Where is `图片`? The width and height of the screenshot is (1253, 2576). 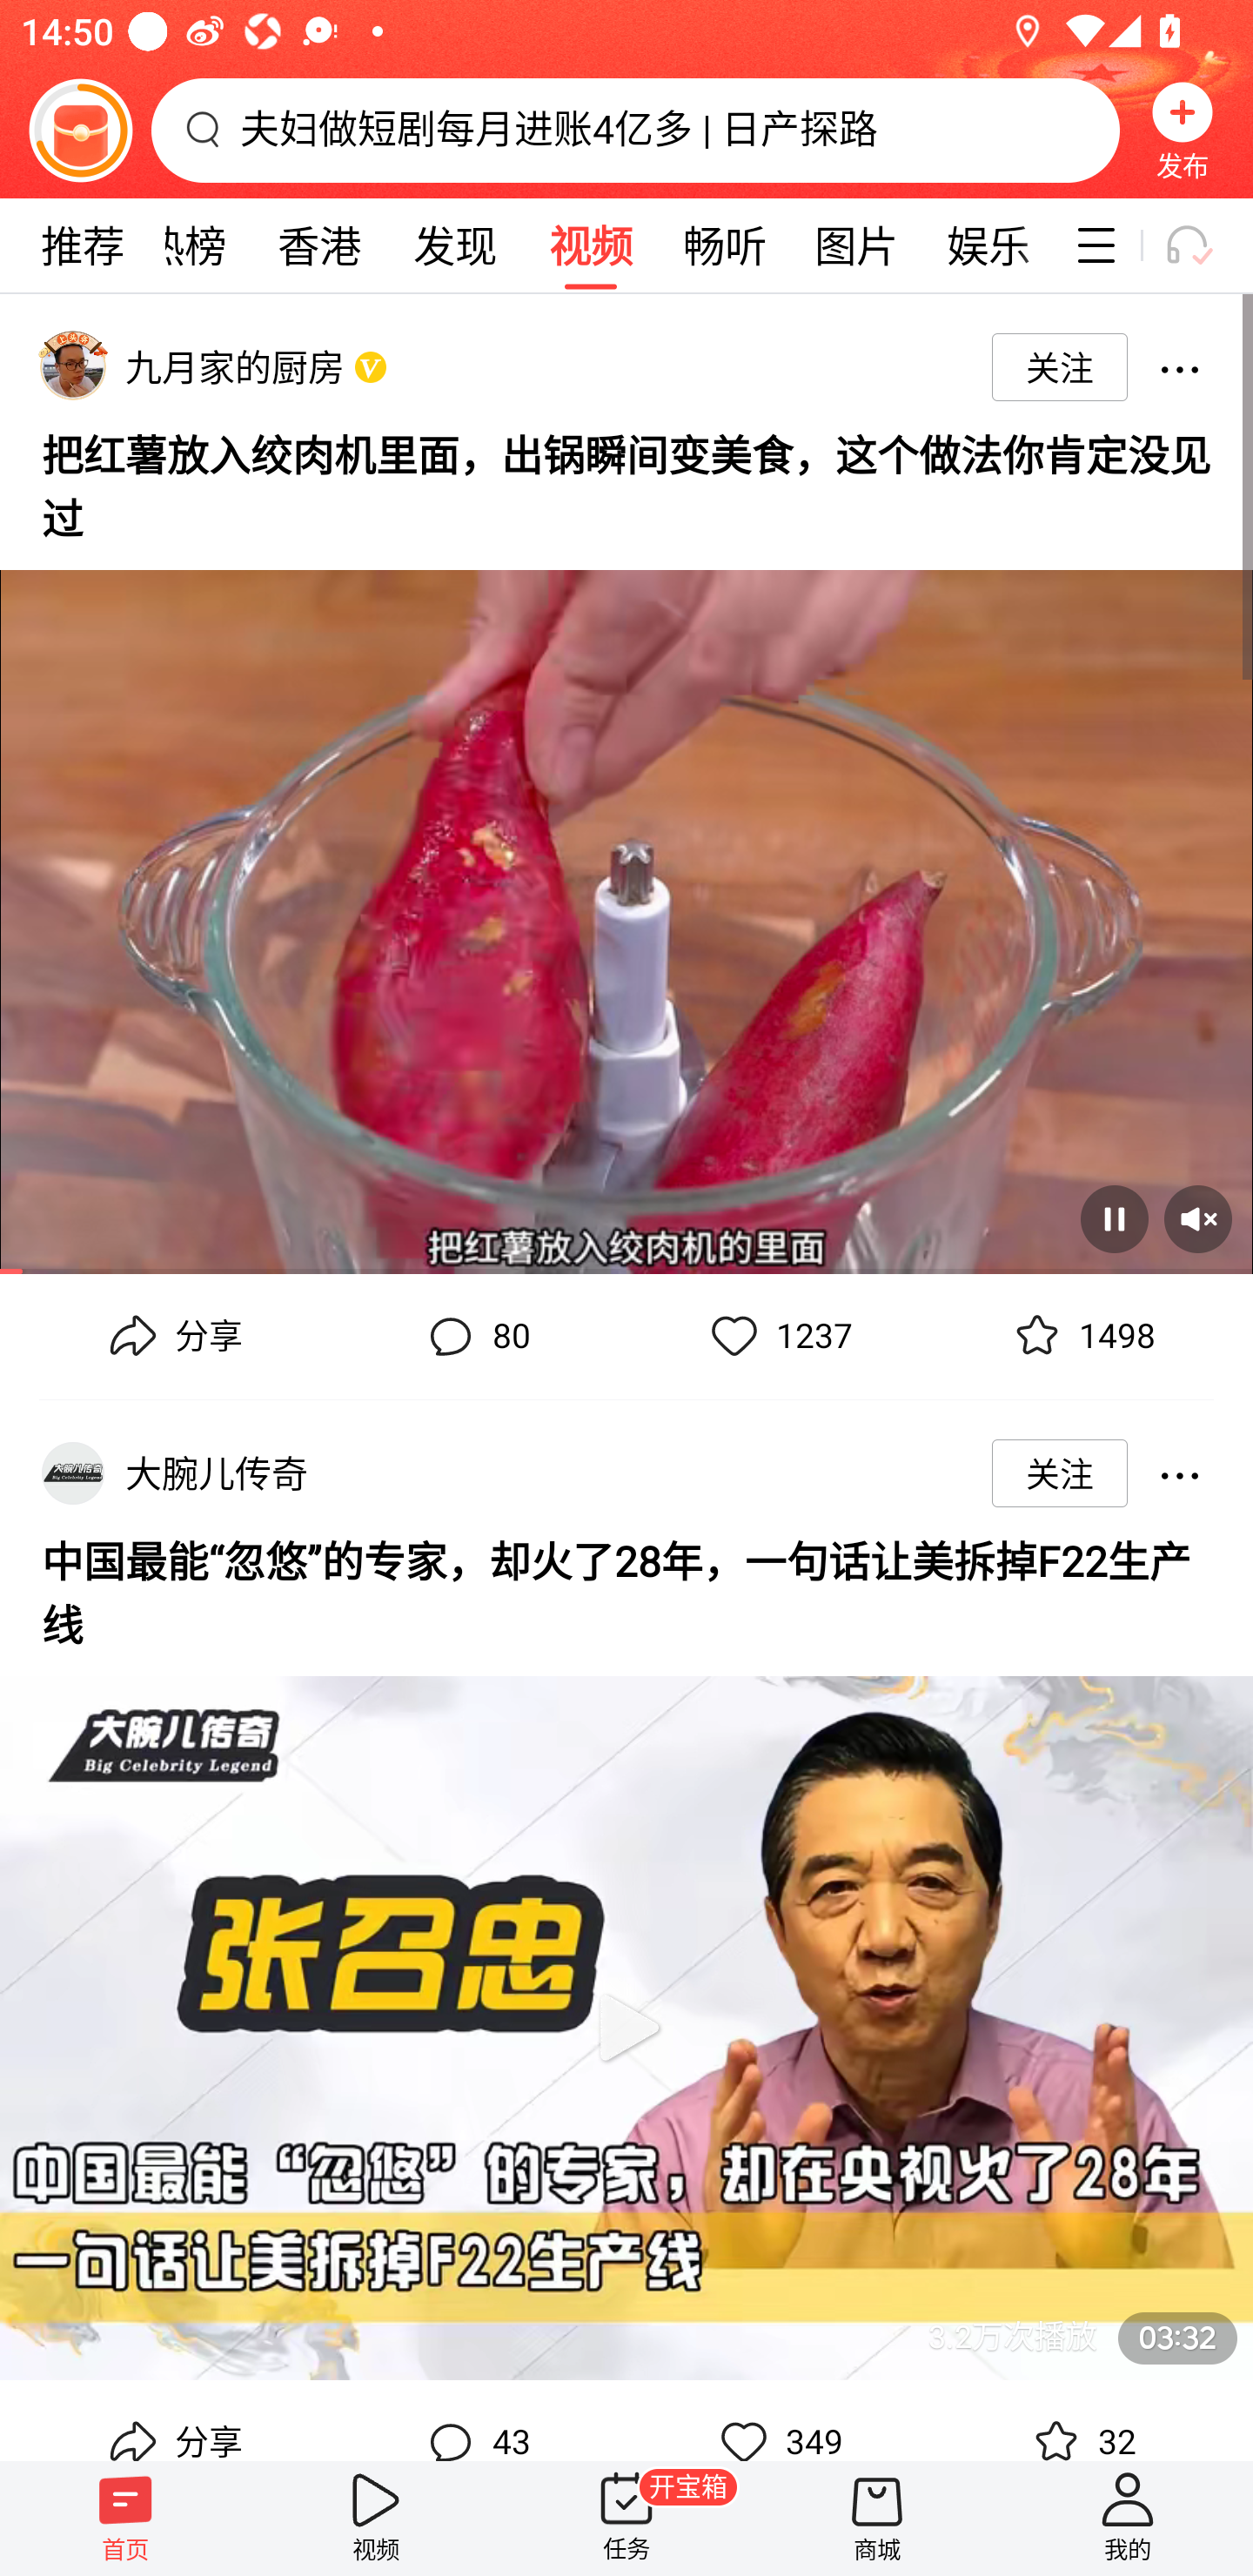
图片 is located at coordinates (856, 245).